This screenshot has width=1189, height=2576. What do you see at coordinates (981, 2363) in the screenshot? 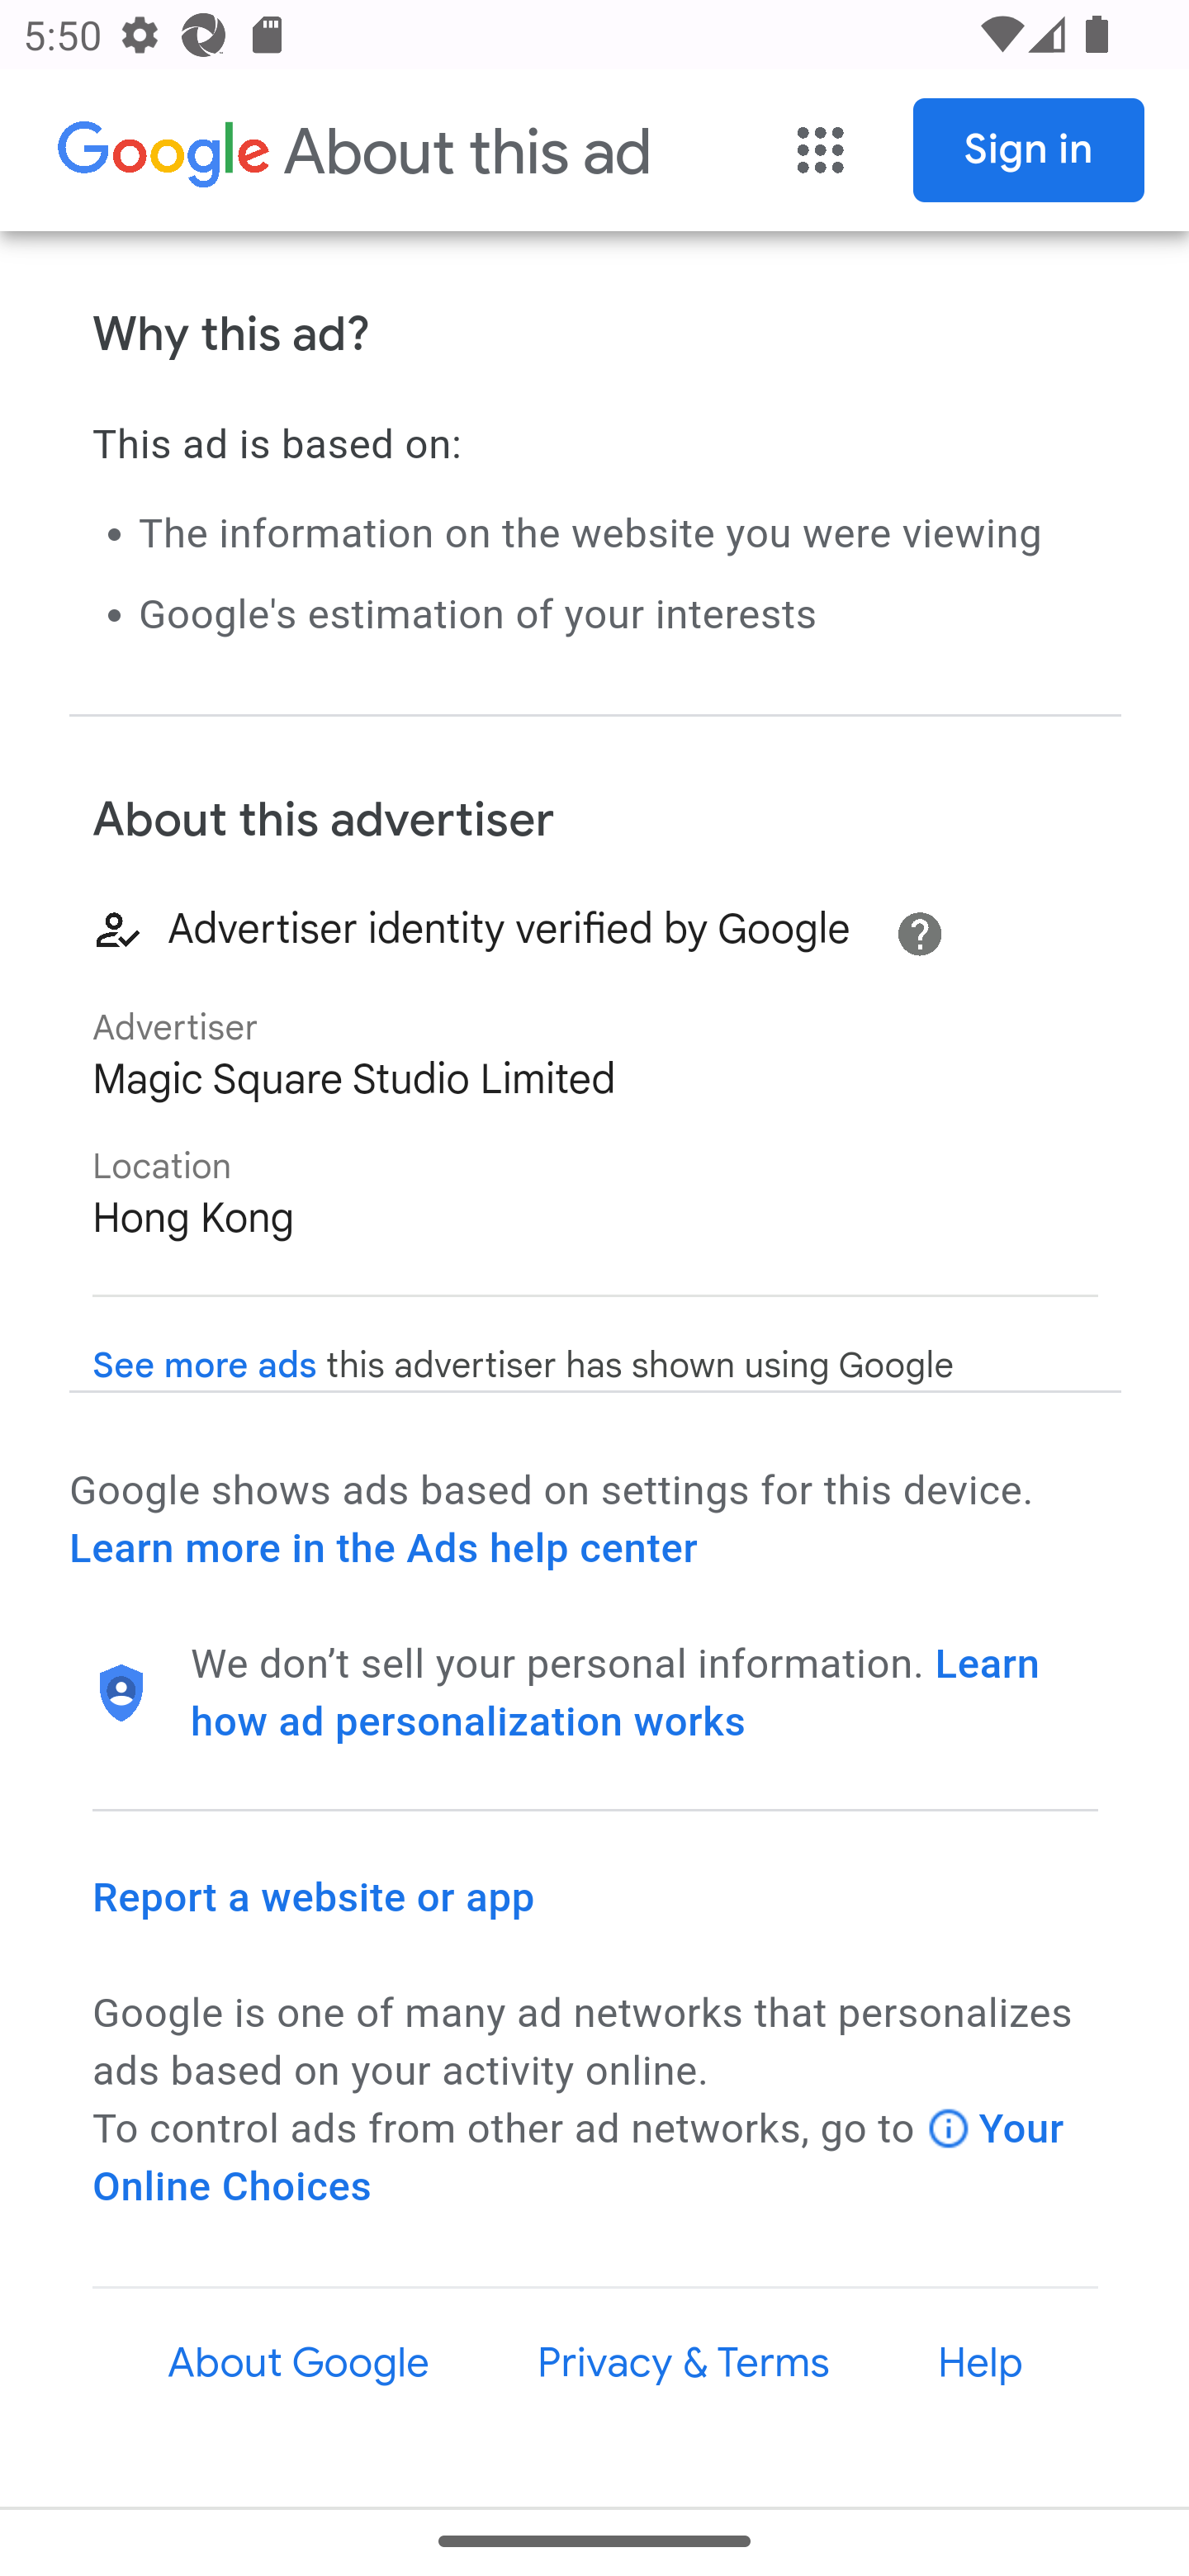
I see `Help` at bounding box center [981, 2363].